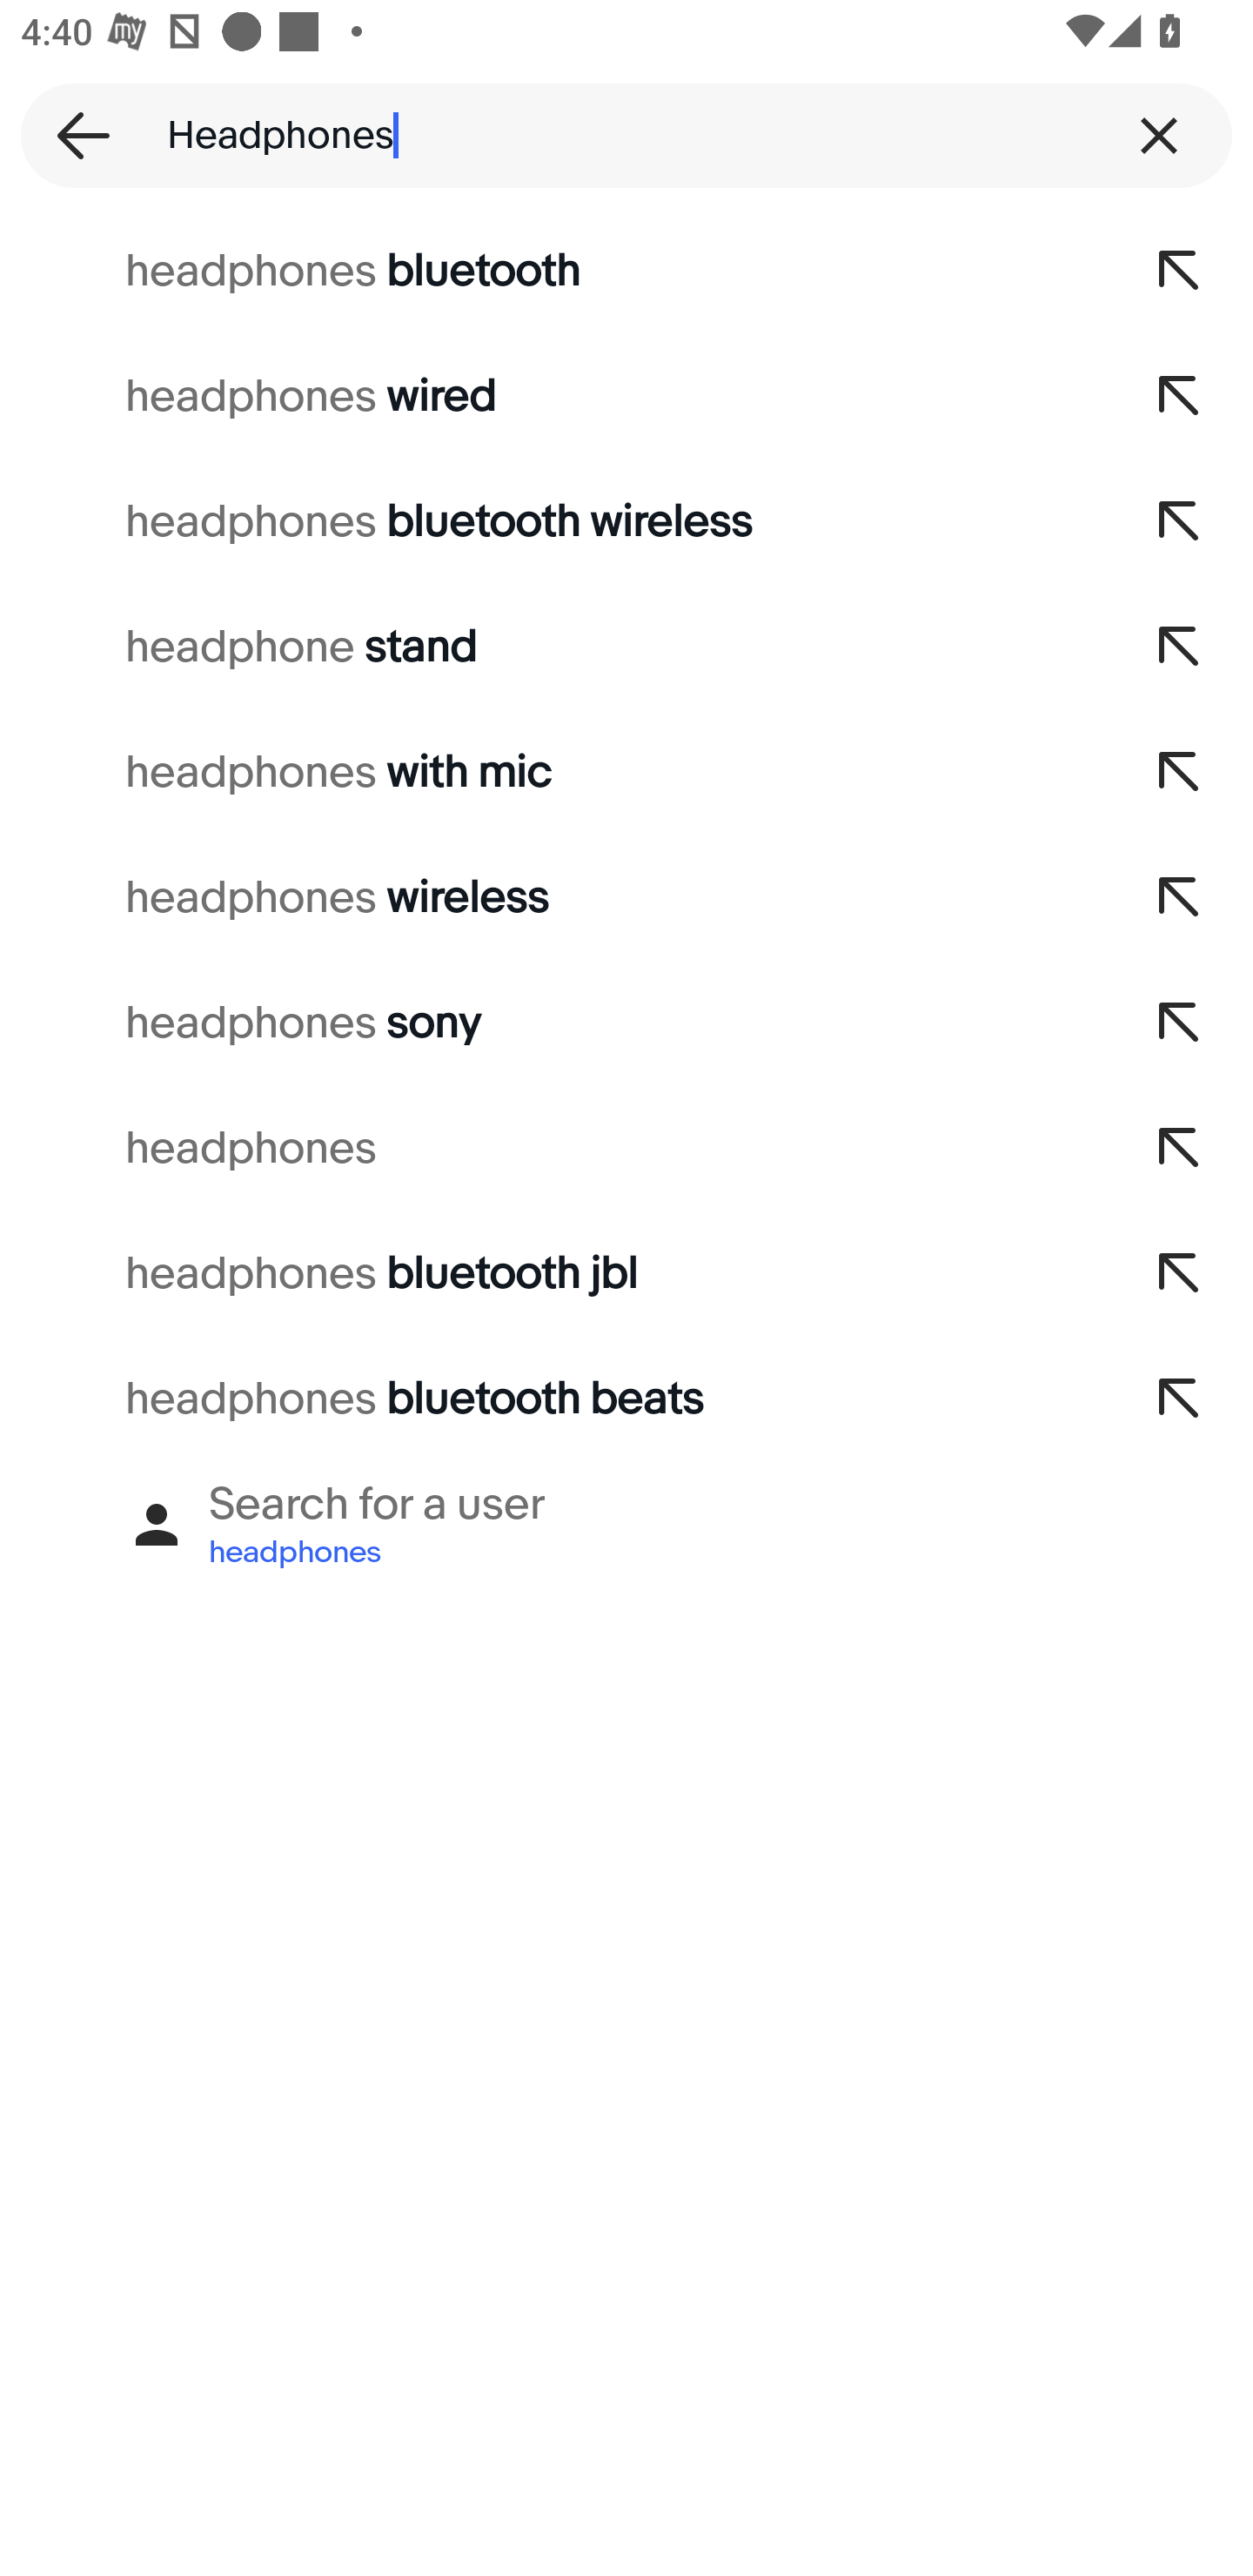  Describe the element at coordinates (1159, 135) in the screenshot. I see `Clear query` at that location.